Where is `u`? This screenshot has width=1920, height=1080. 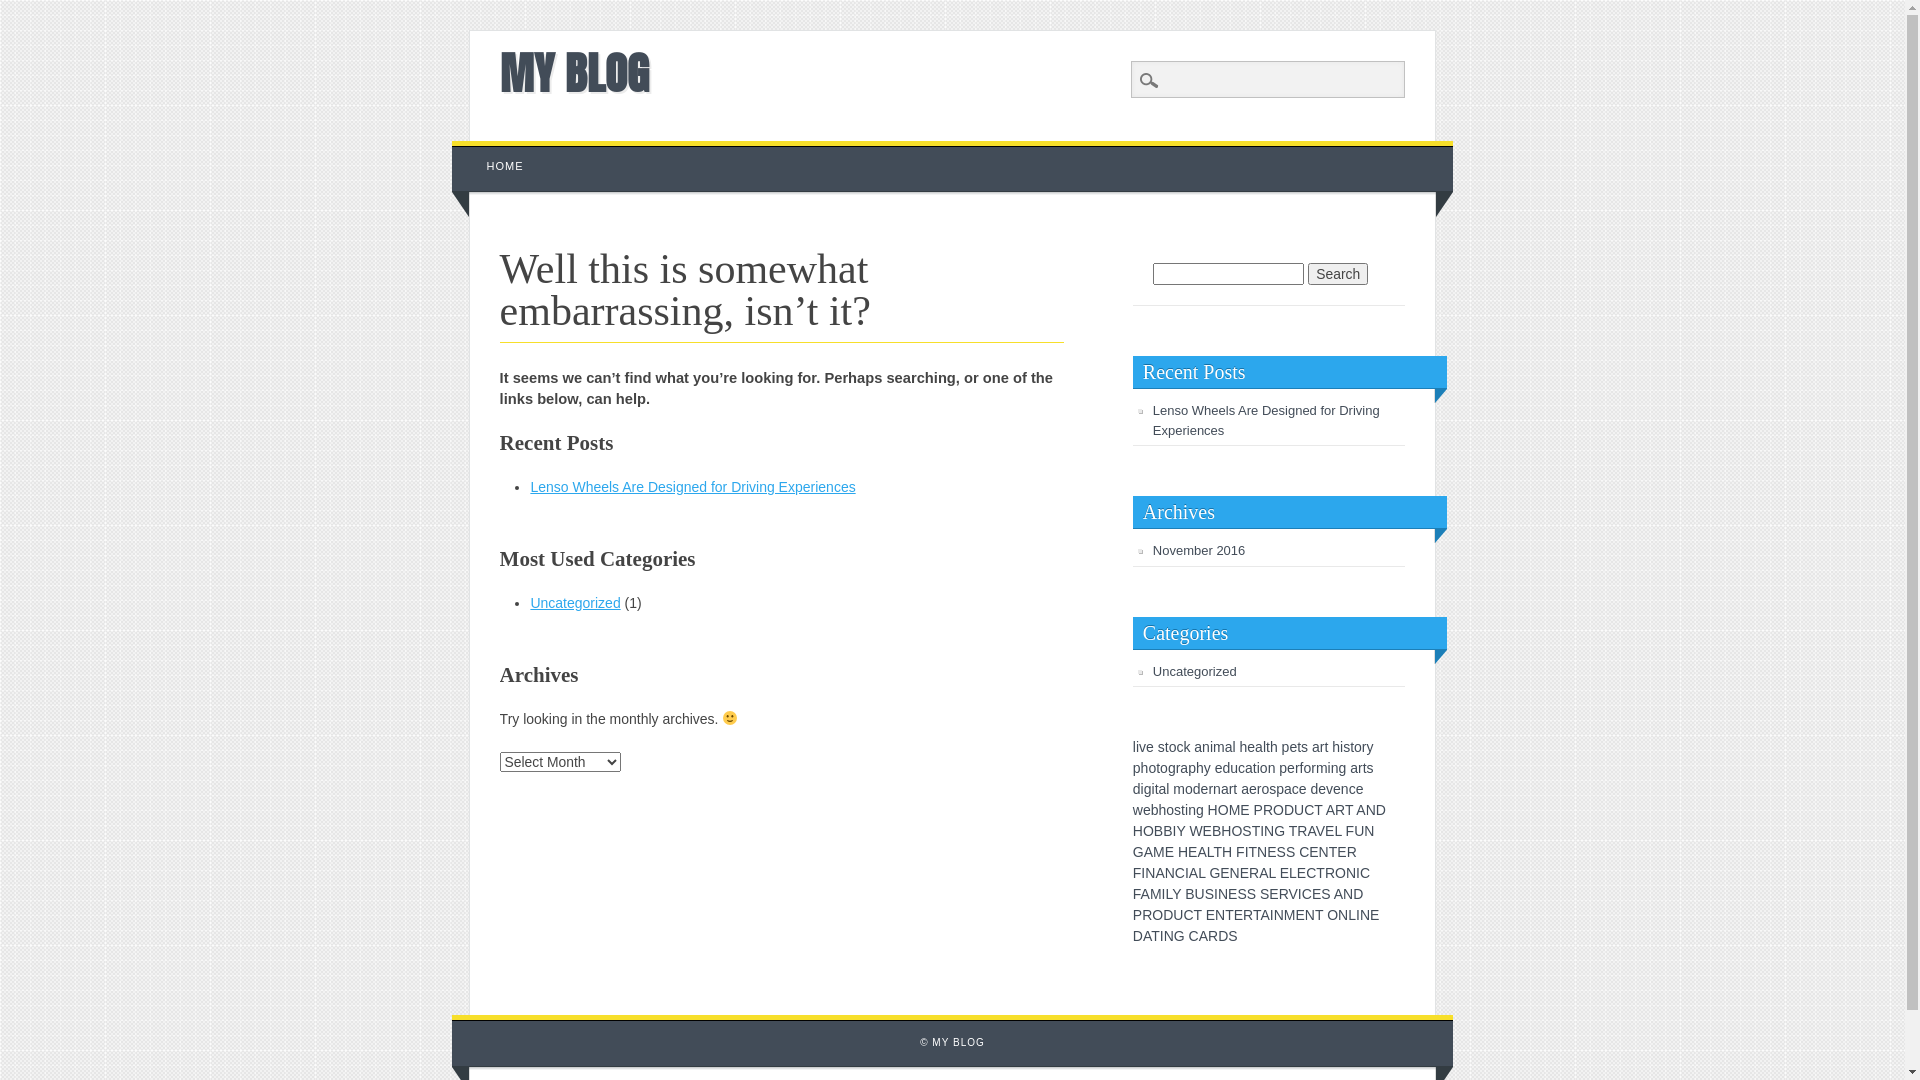
u is located at coordinates (1234, 768).